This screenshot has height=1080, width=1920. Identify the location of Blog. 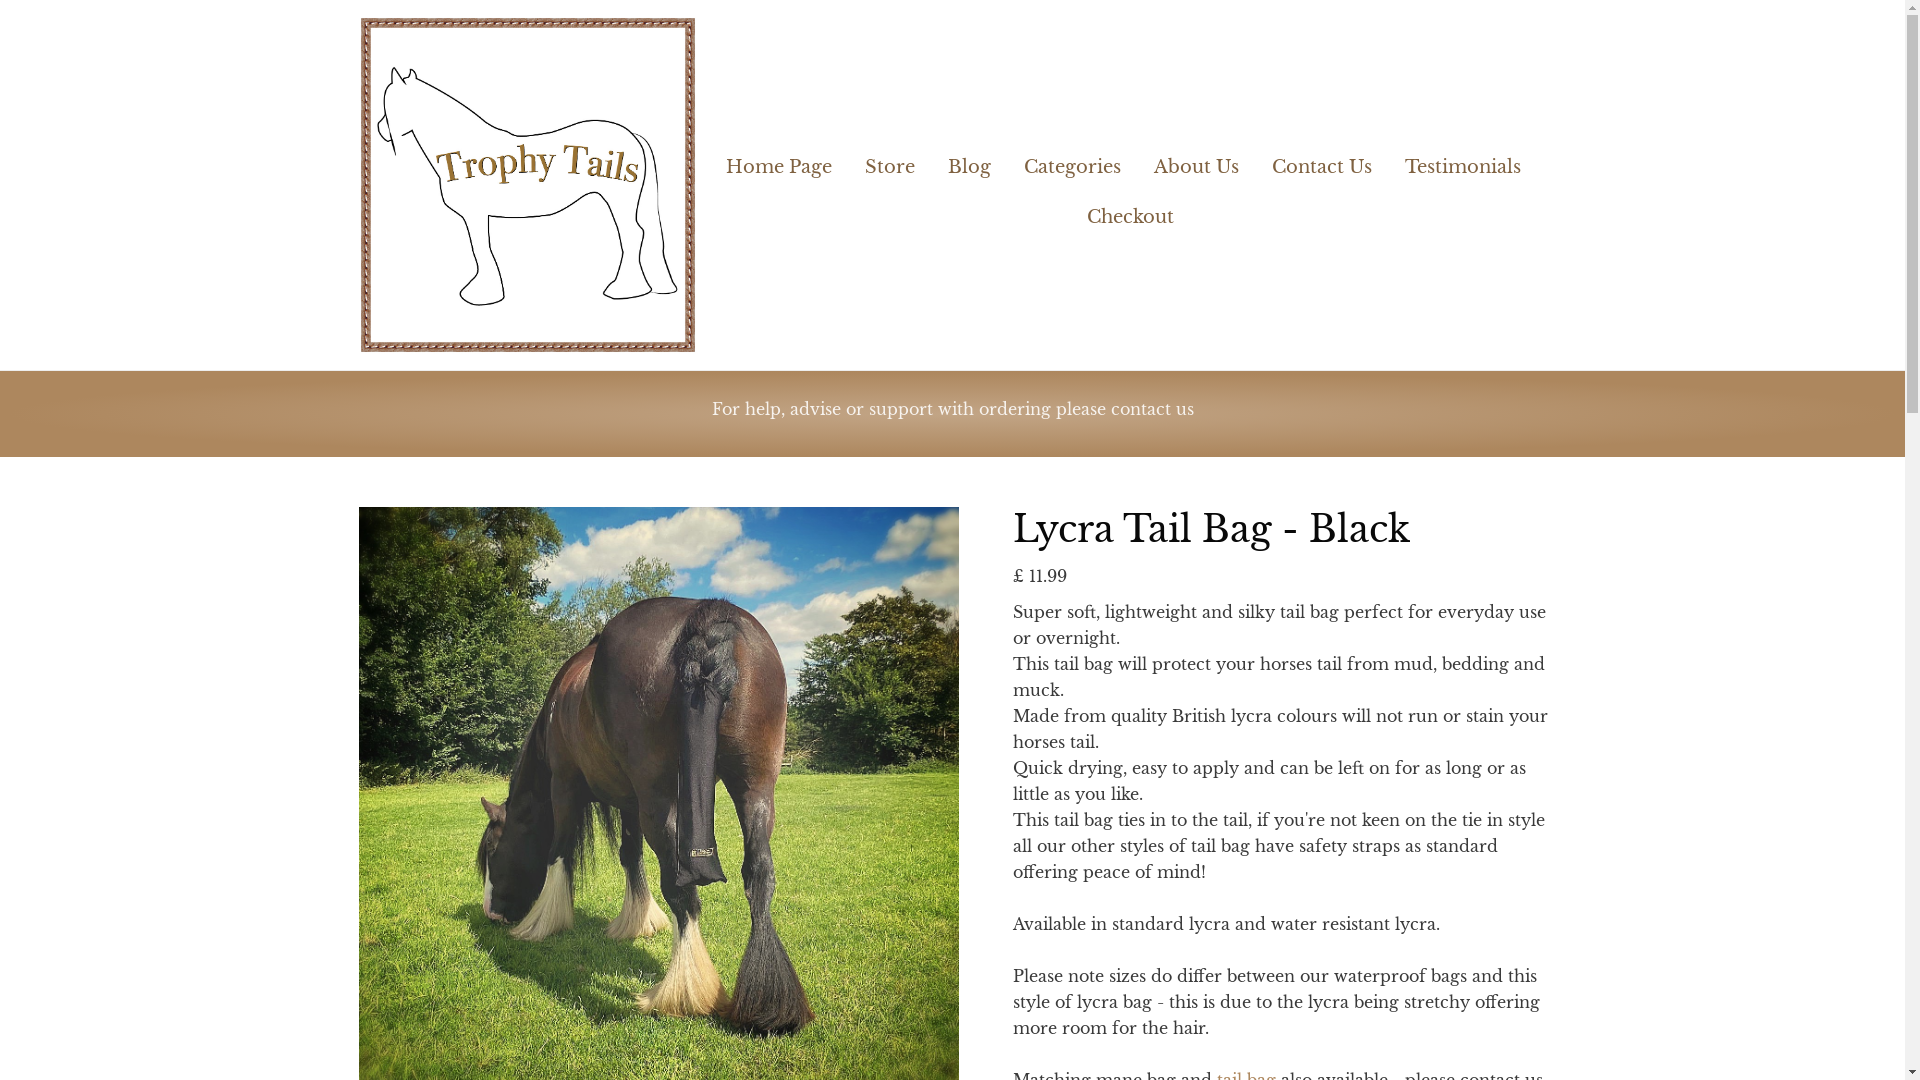
(968, 160).